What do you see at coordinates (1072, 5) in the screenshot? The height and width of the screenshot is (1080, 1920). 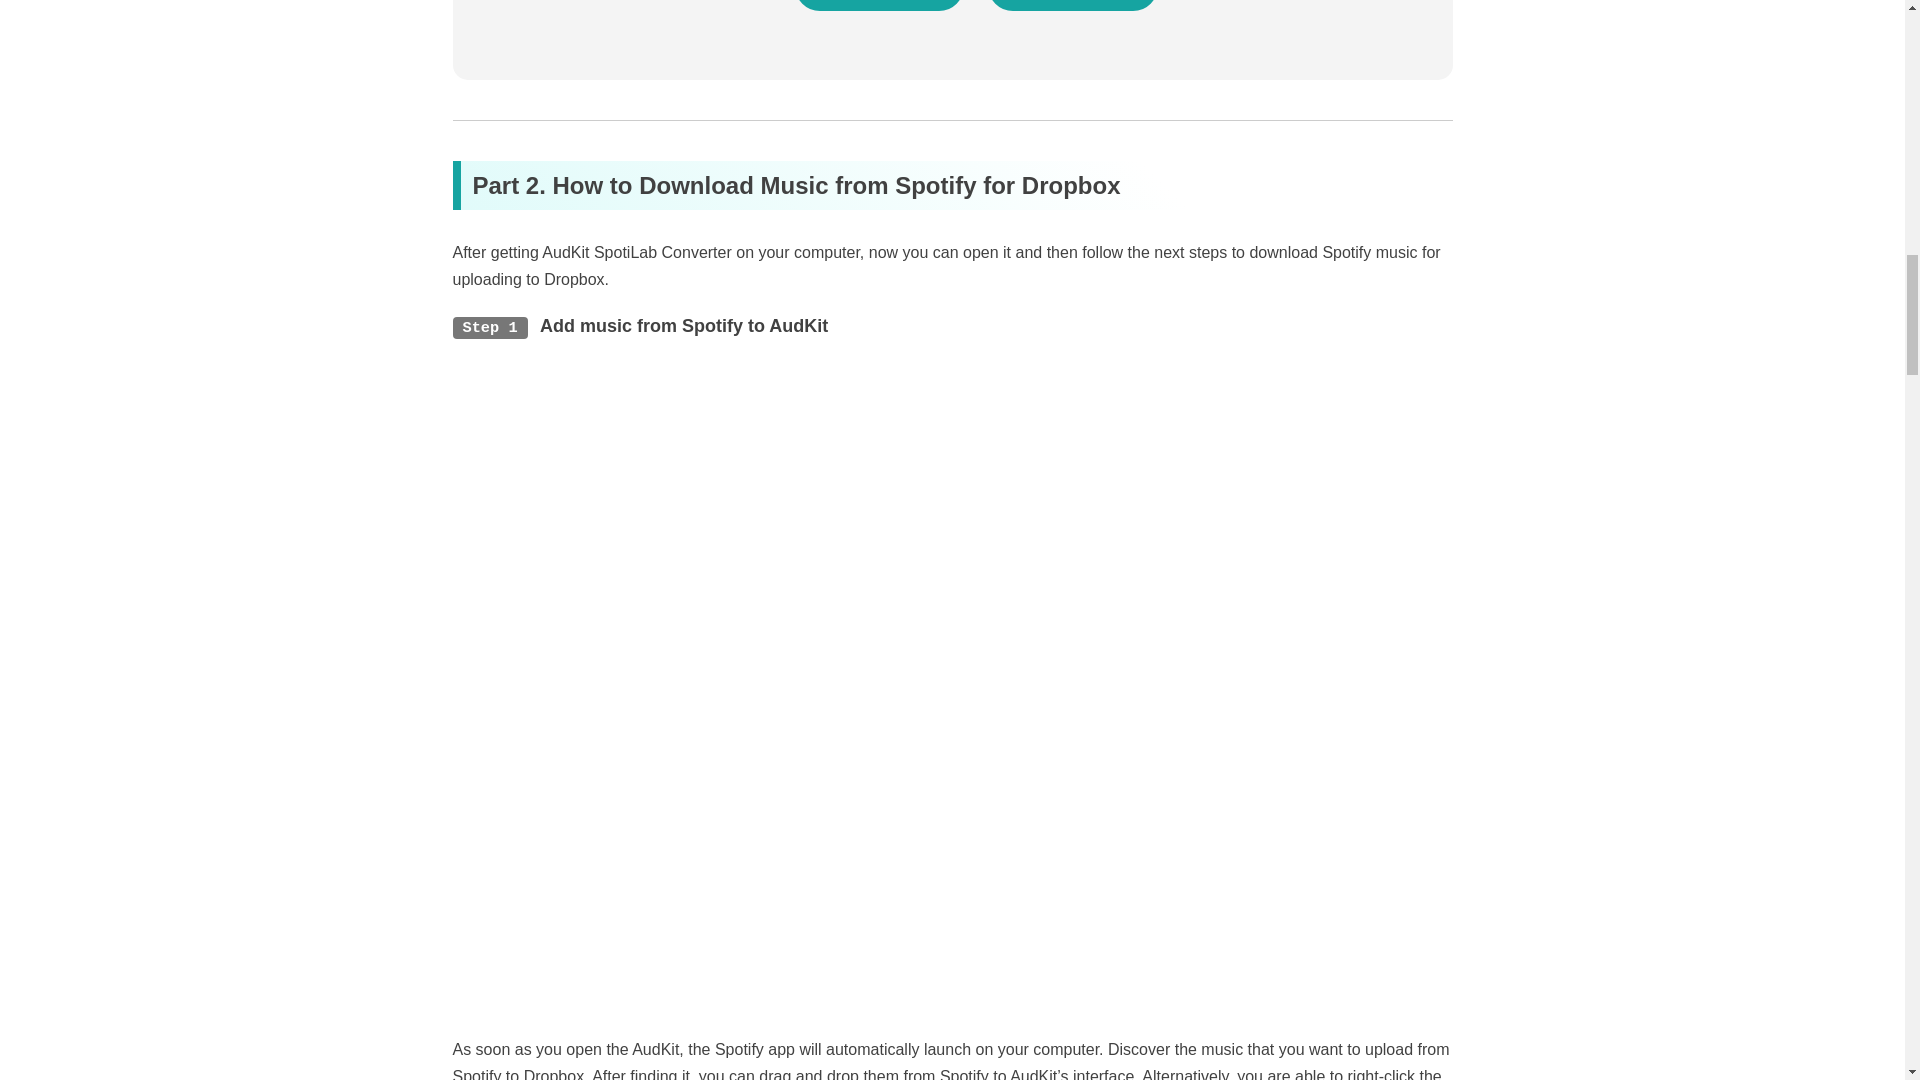 I see `Download` at bounding box center [1072, 5].